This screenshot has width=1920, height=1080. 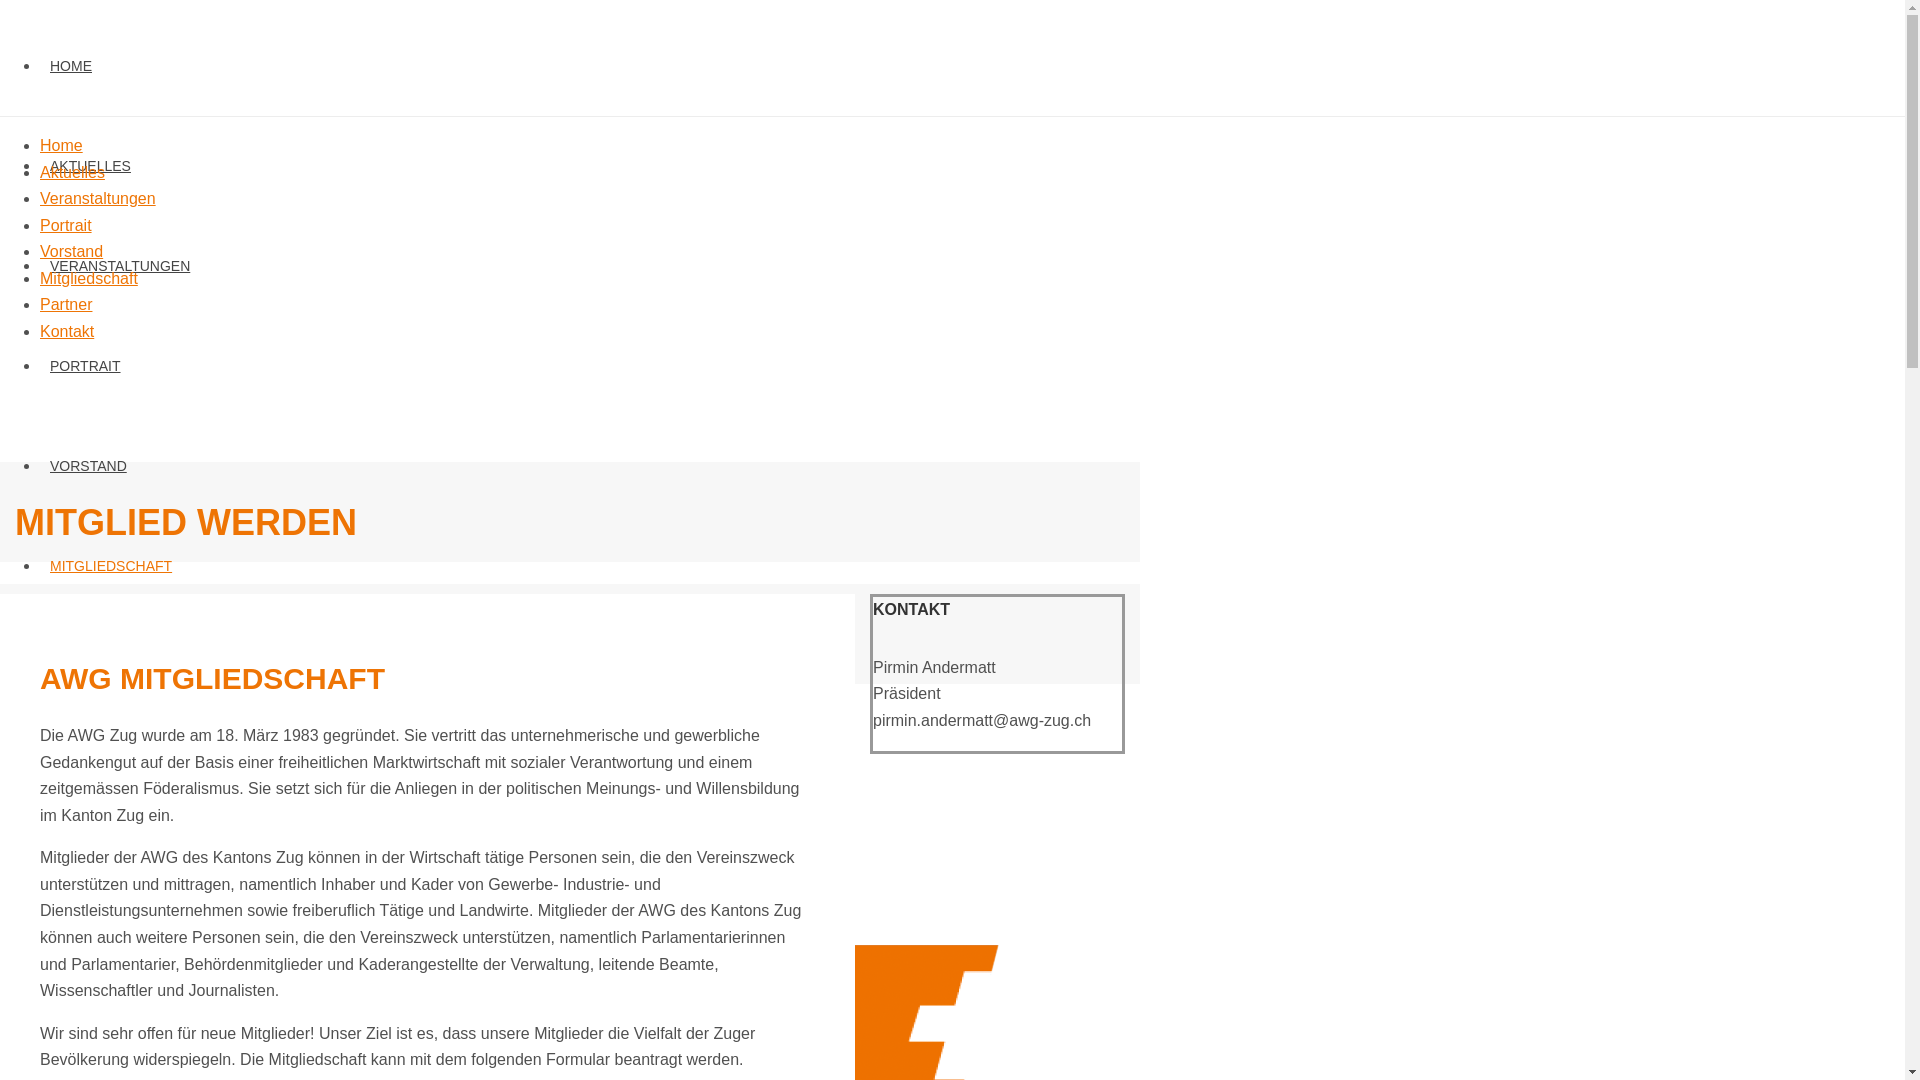 What do you see at coordinates (86, 366) in the screenshot?
I see `PORTRAIT` at bounding box center [86, 366].